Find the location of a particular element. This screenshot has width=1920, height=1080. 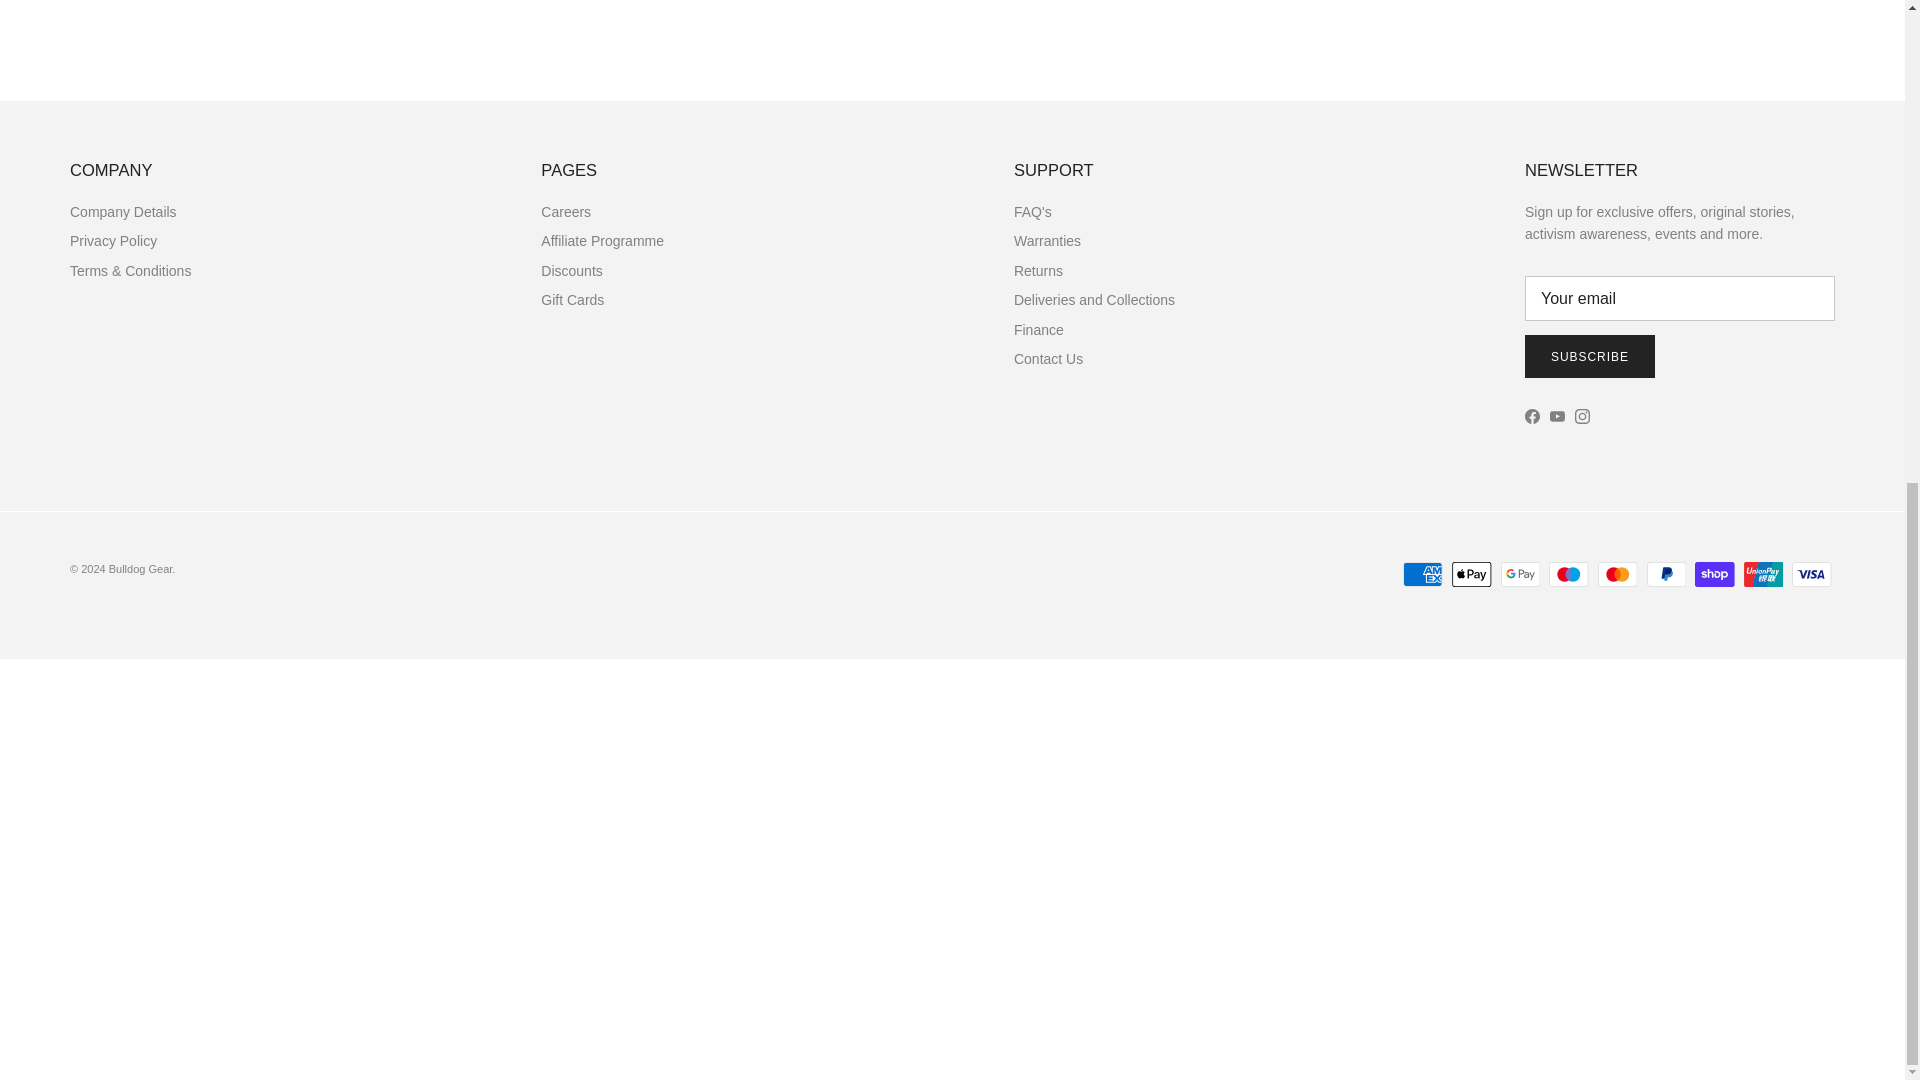

Google Pay is located at coordinates (1520, 574).